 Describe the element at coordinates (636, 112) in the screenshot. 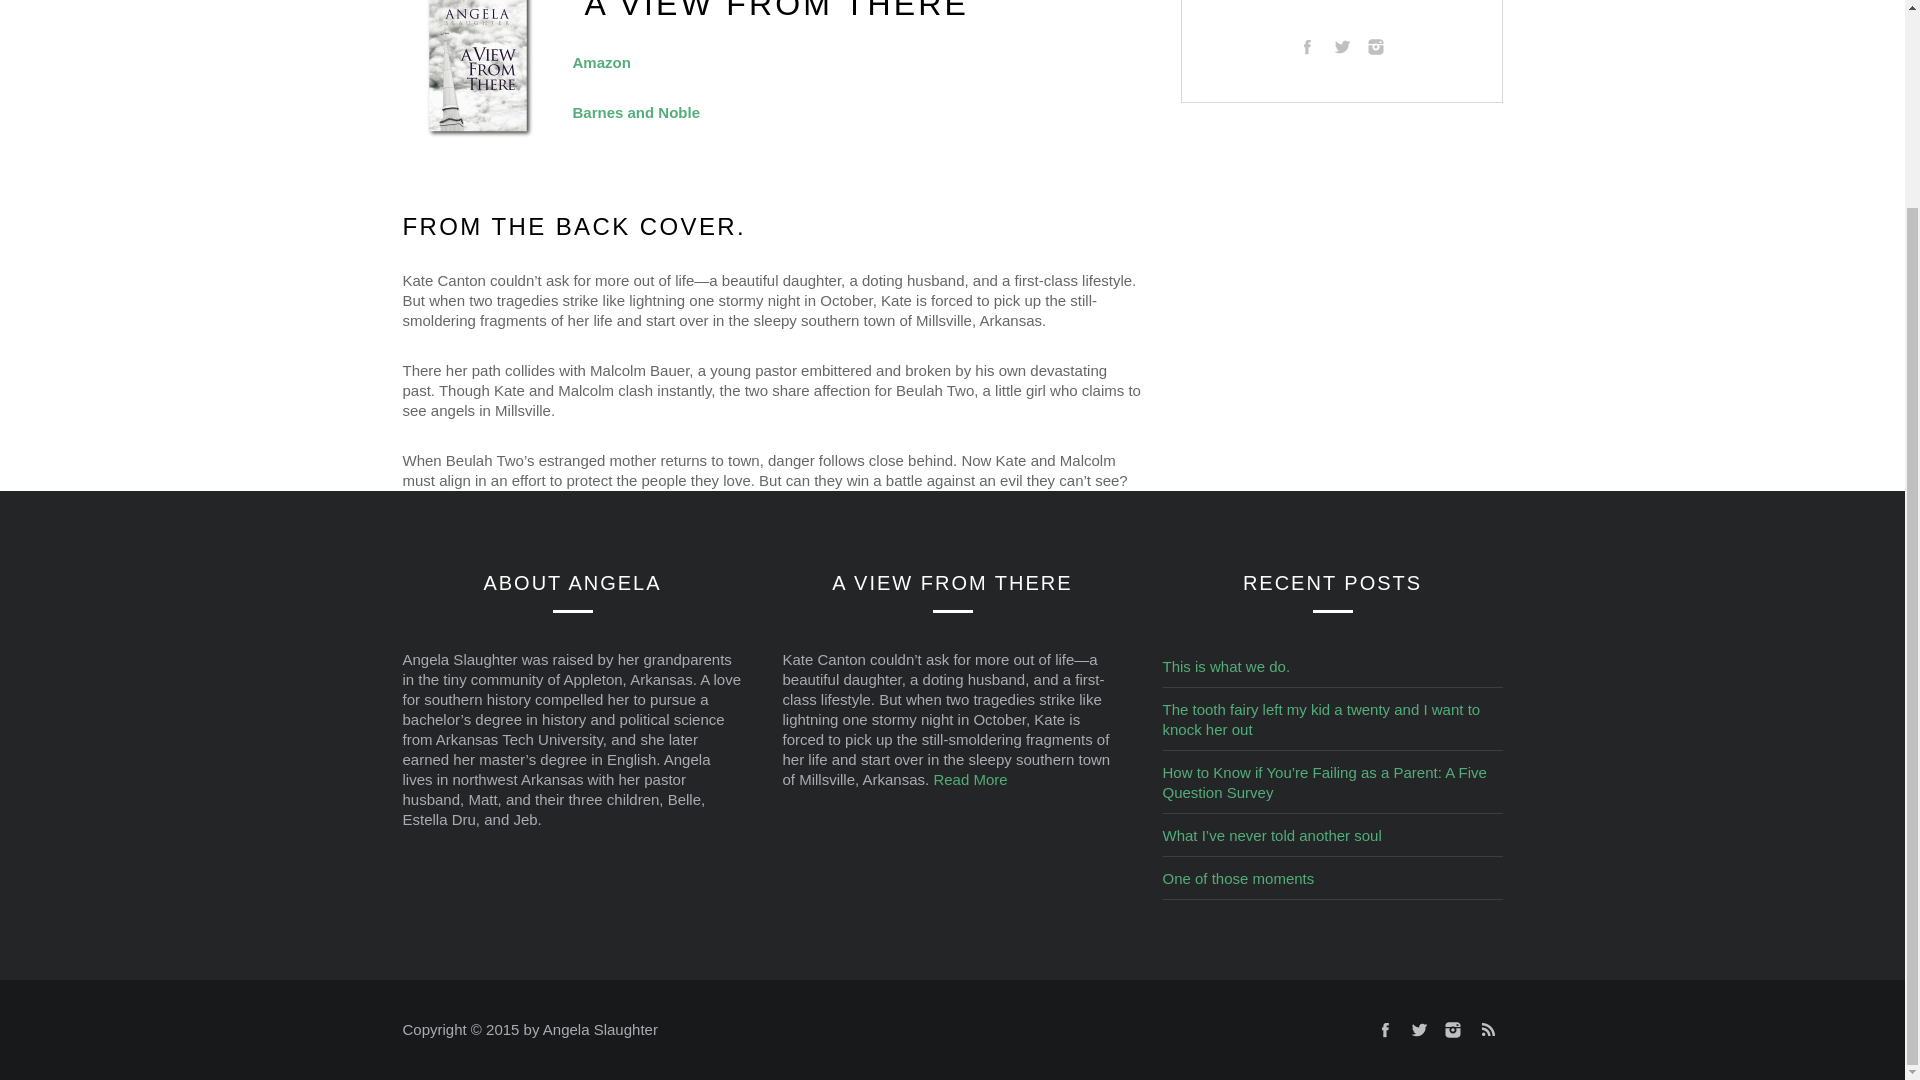

I see `Barnes and Noble` at that location.